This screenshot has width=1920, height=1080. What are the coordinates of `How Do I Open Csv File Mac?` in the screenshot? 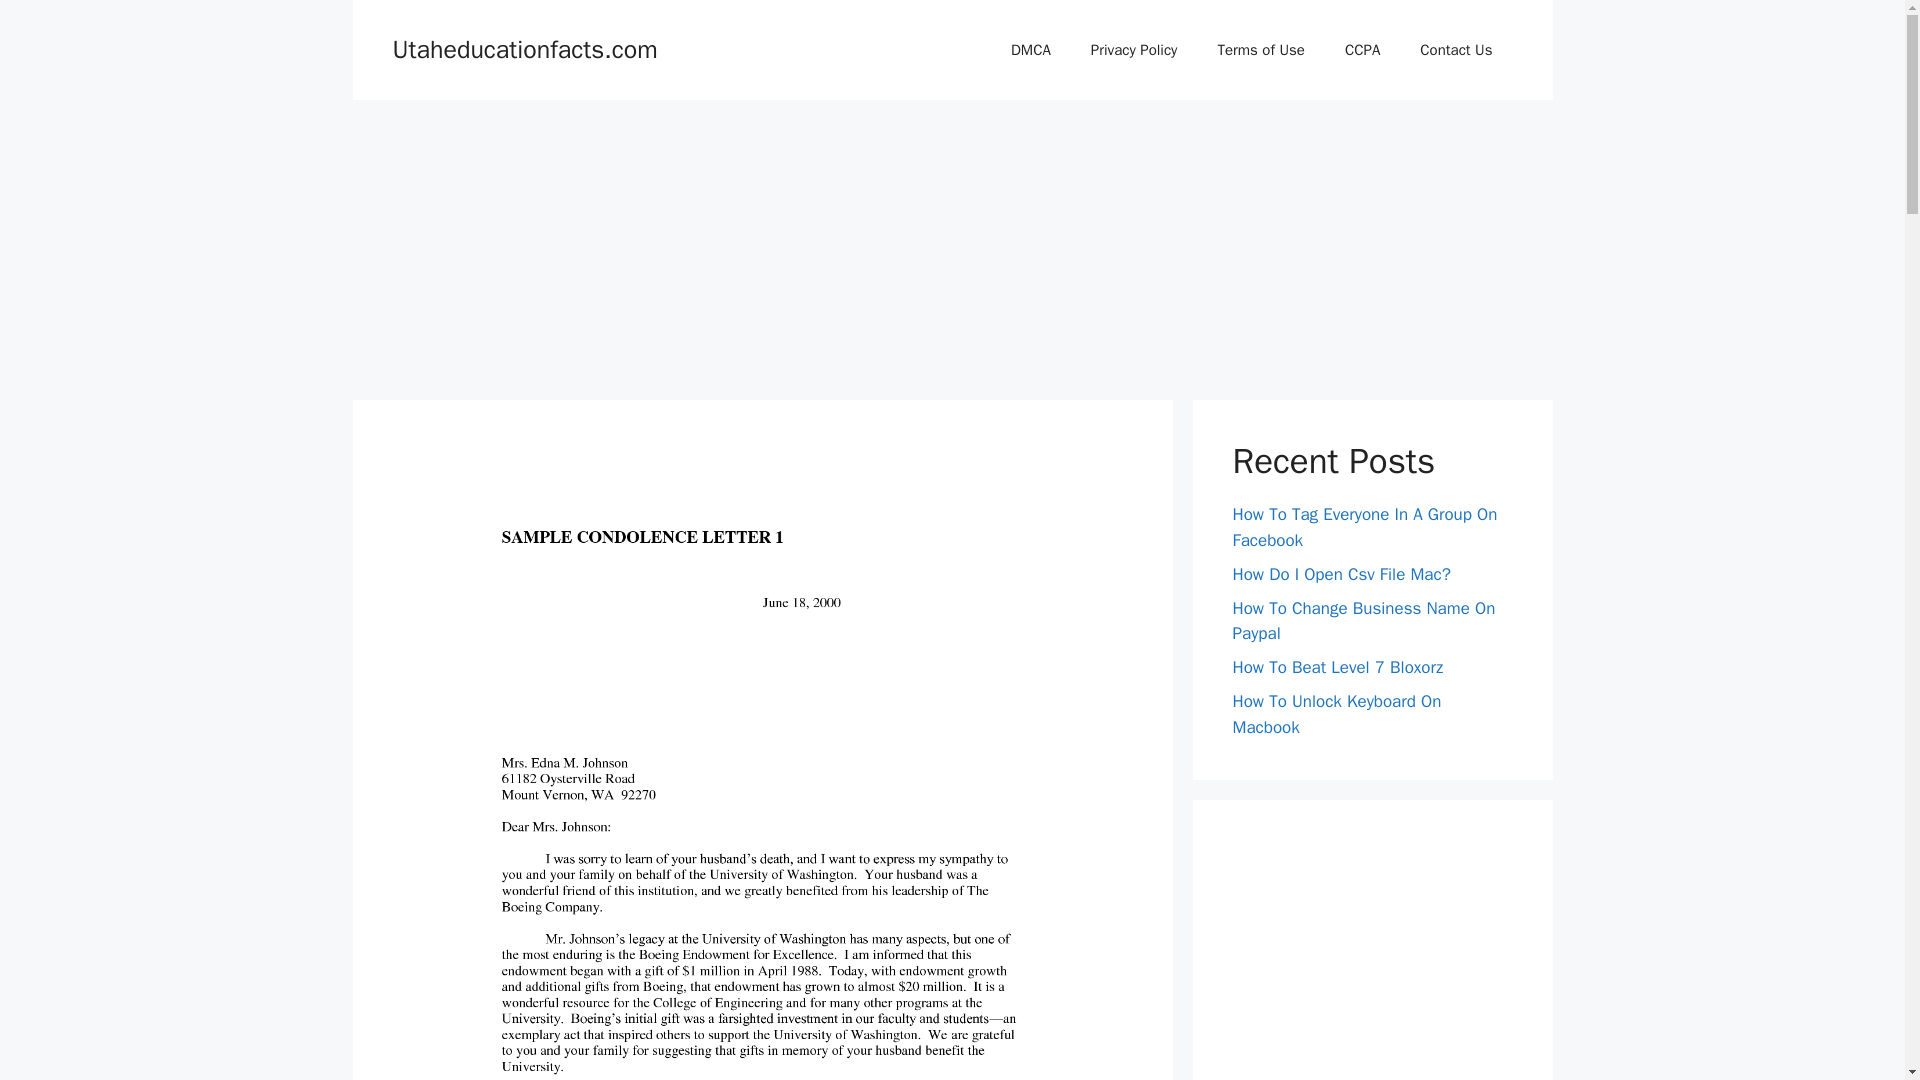 It's located at (1340, 574).